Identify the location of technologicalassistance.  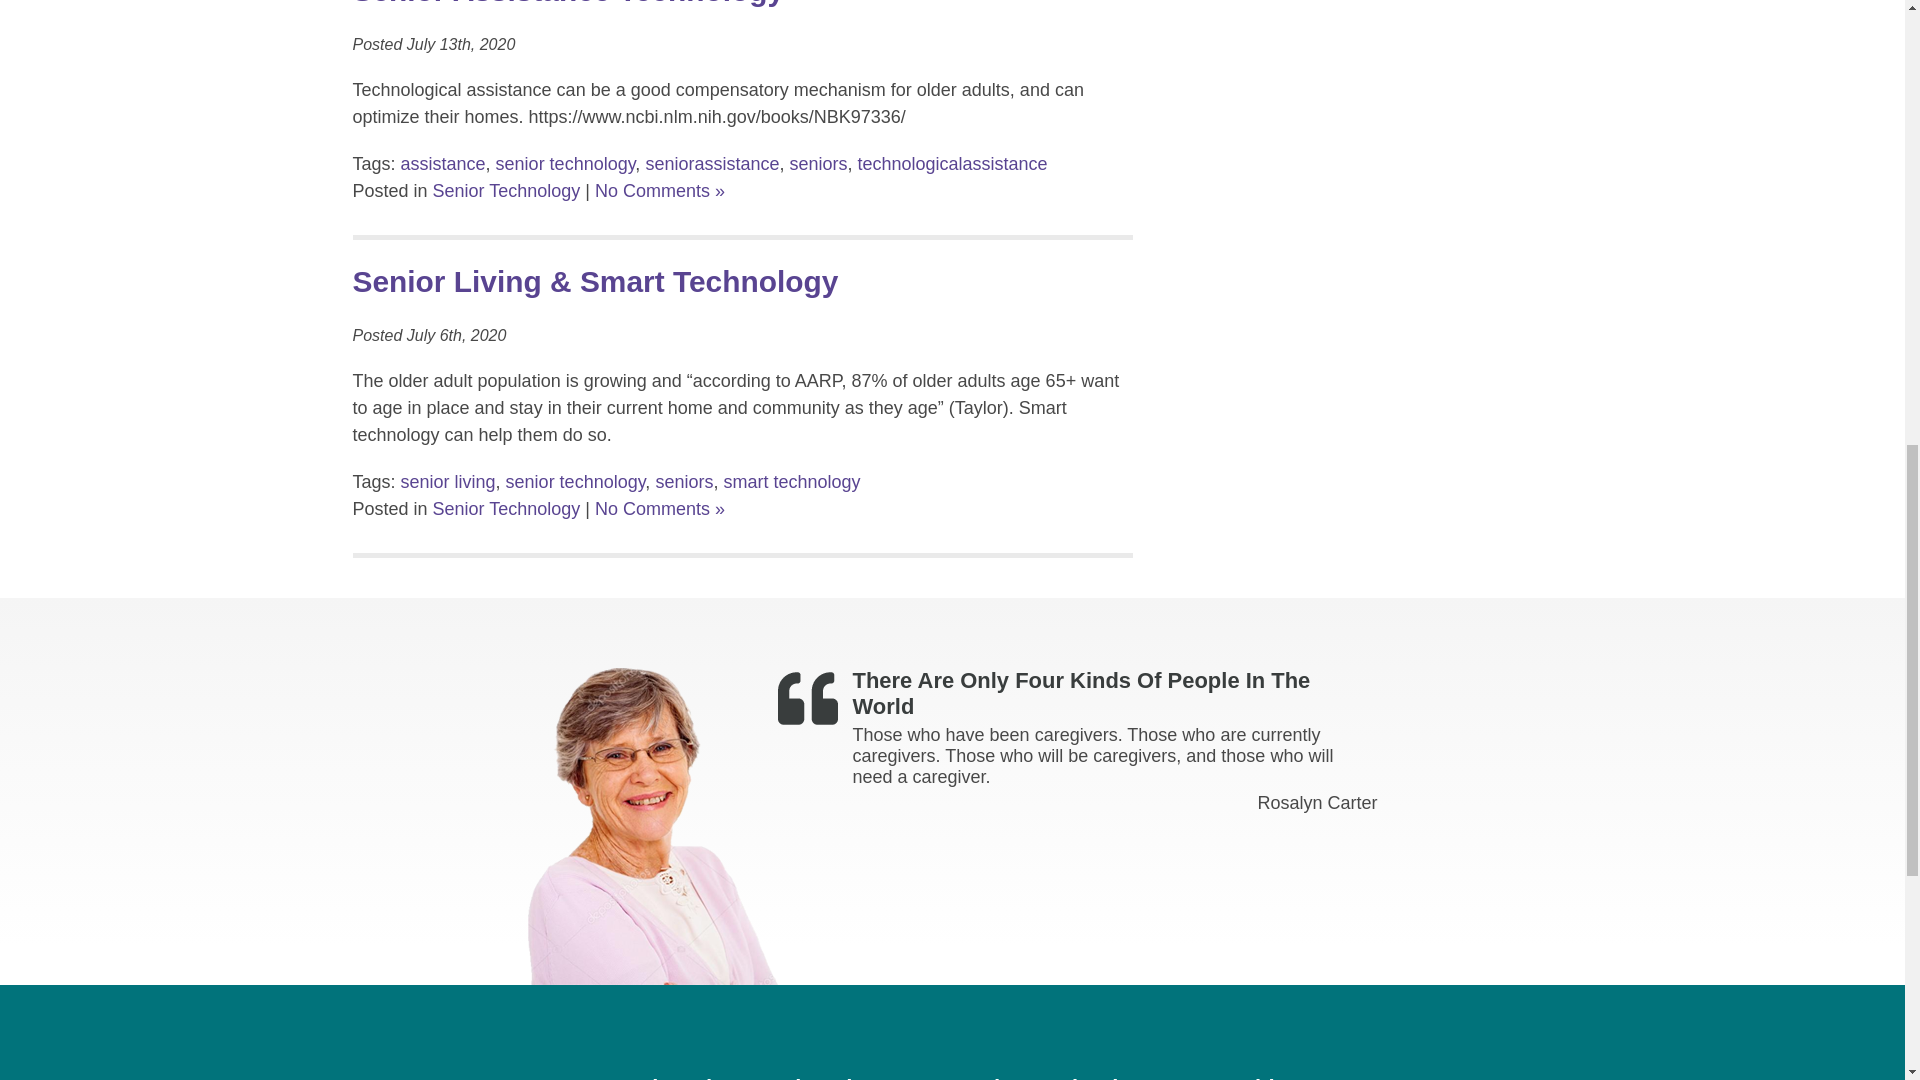
(953, 164).